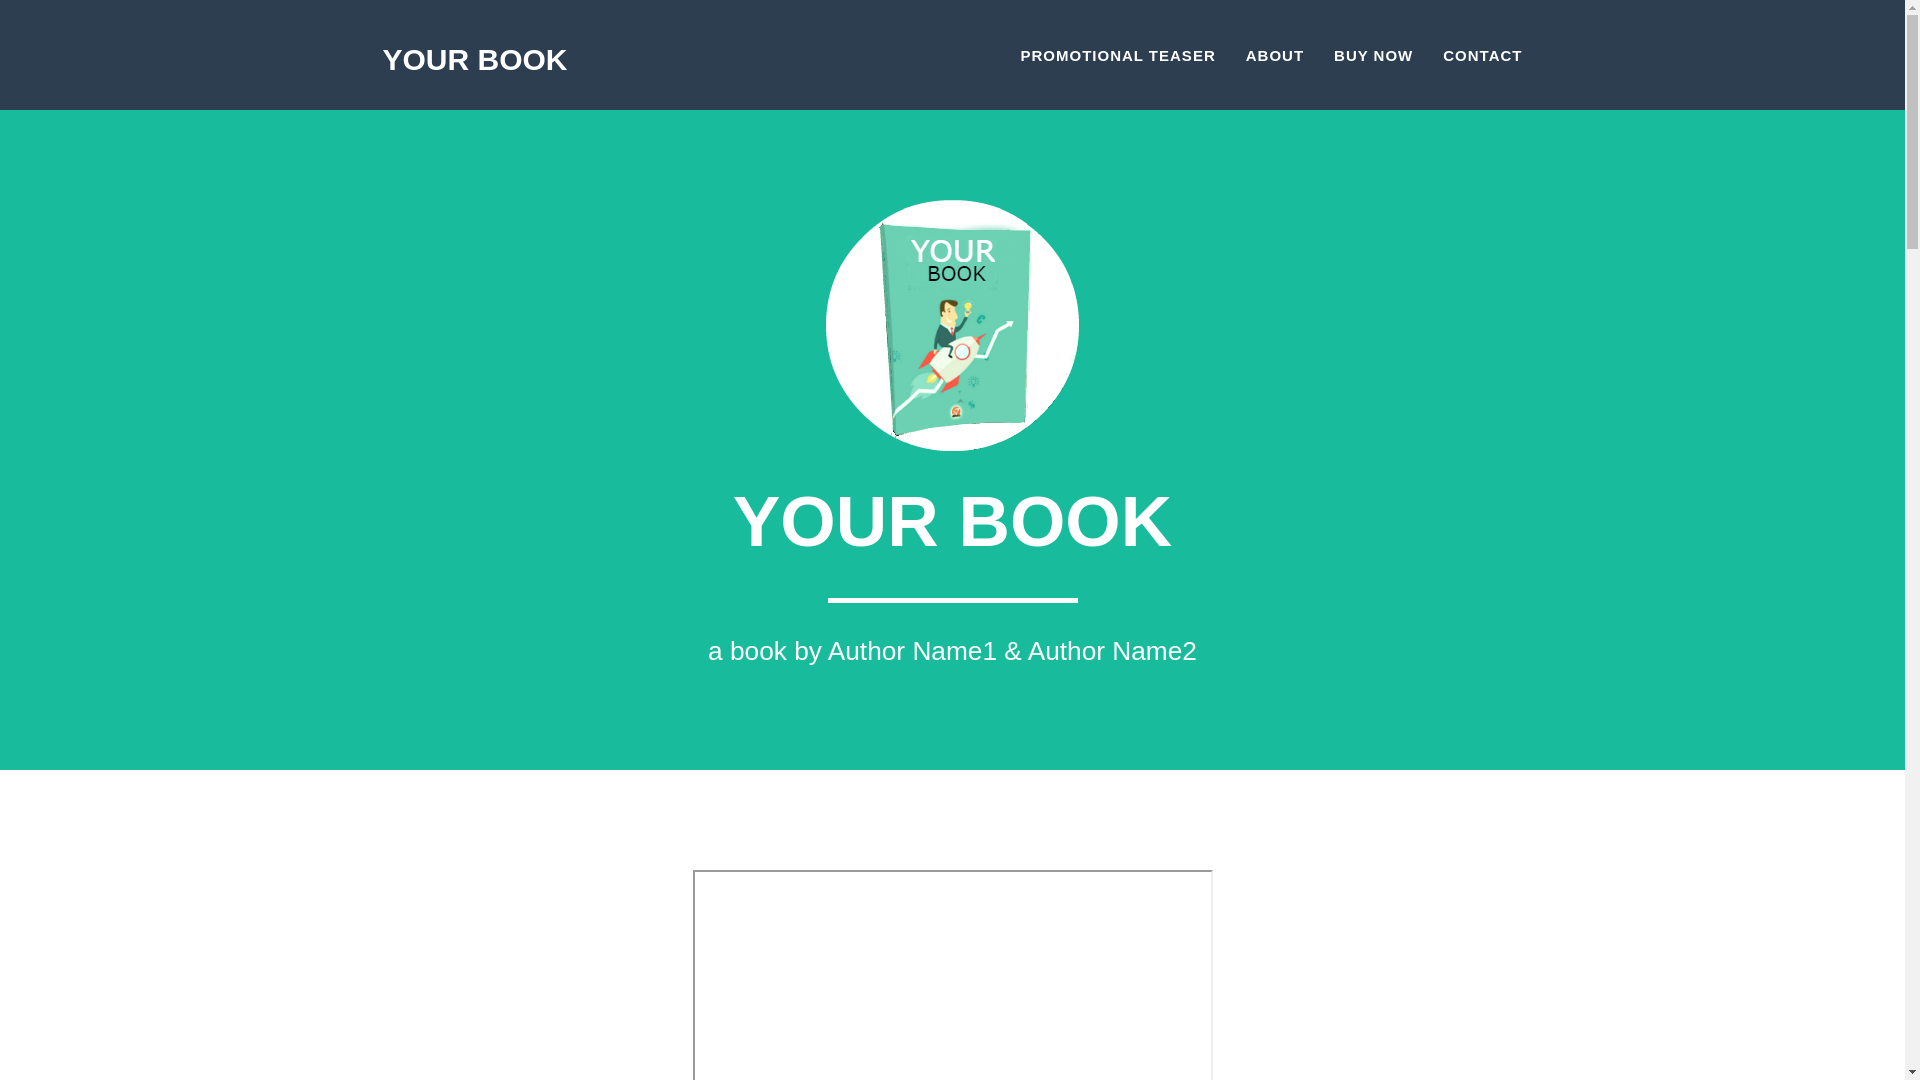 This screenshot has width=1920, height=1080. What do you see at coordinates (1374, 55) in the screenshot?
I see `BUY NOW` at bounding box center [1374, 55].